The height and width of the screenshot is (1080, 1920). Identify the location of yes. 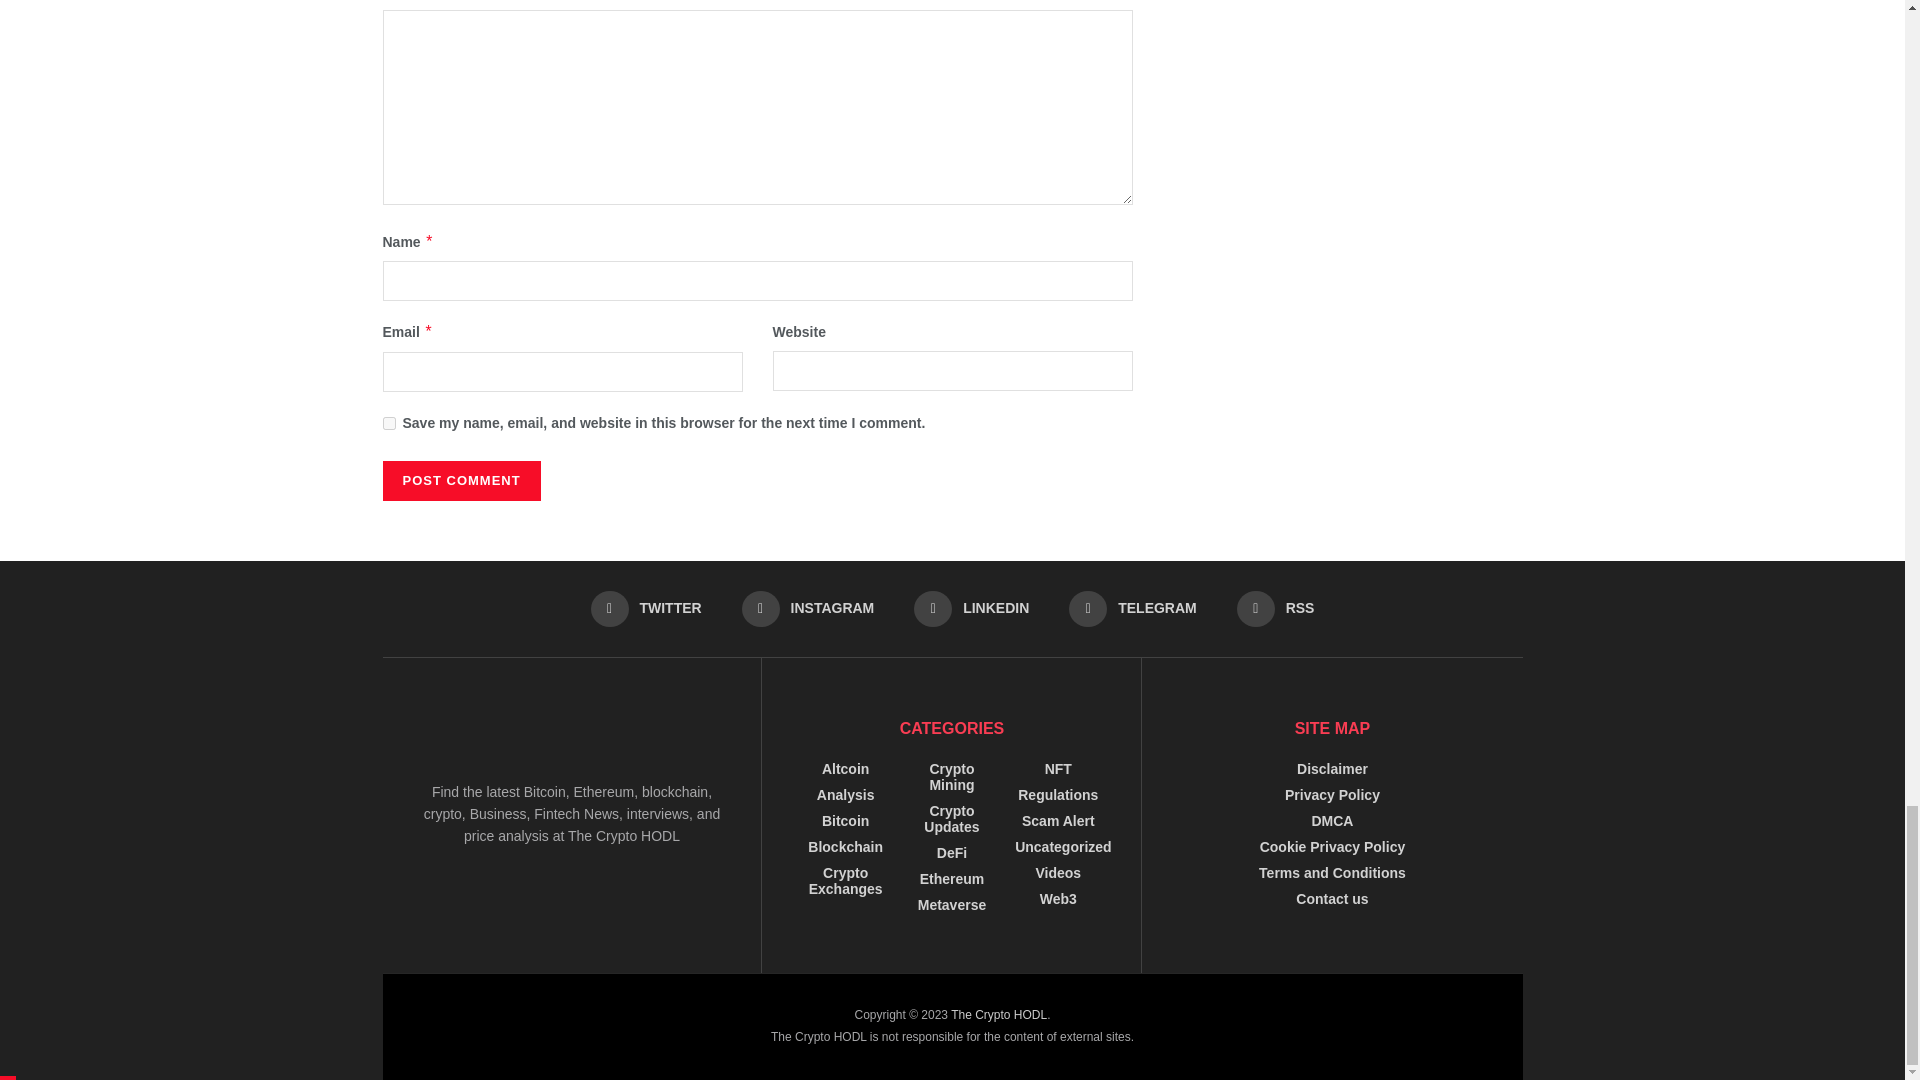
(388, 422).